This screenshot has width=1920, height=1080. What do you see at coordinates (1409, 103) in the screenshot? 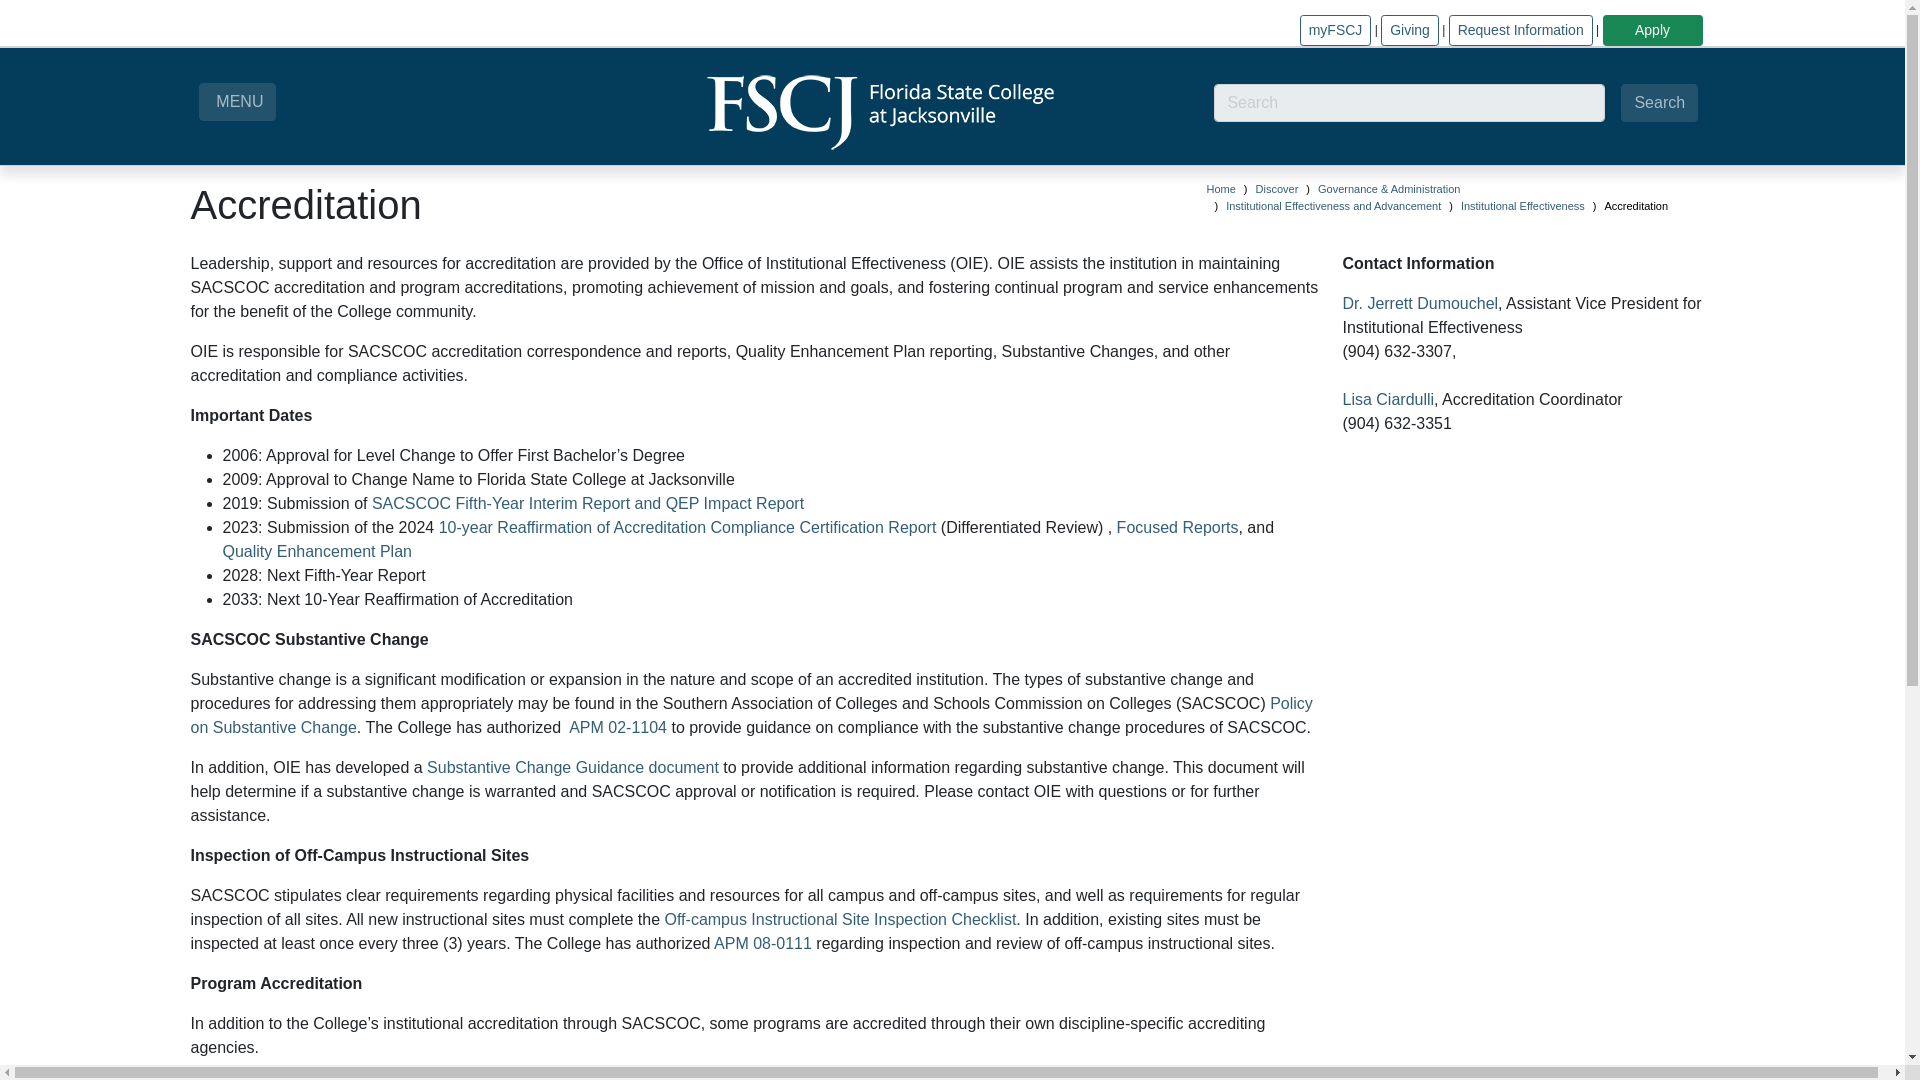
I see `Search input` at bounding box center [1409, 103].